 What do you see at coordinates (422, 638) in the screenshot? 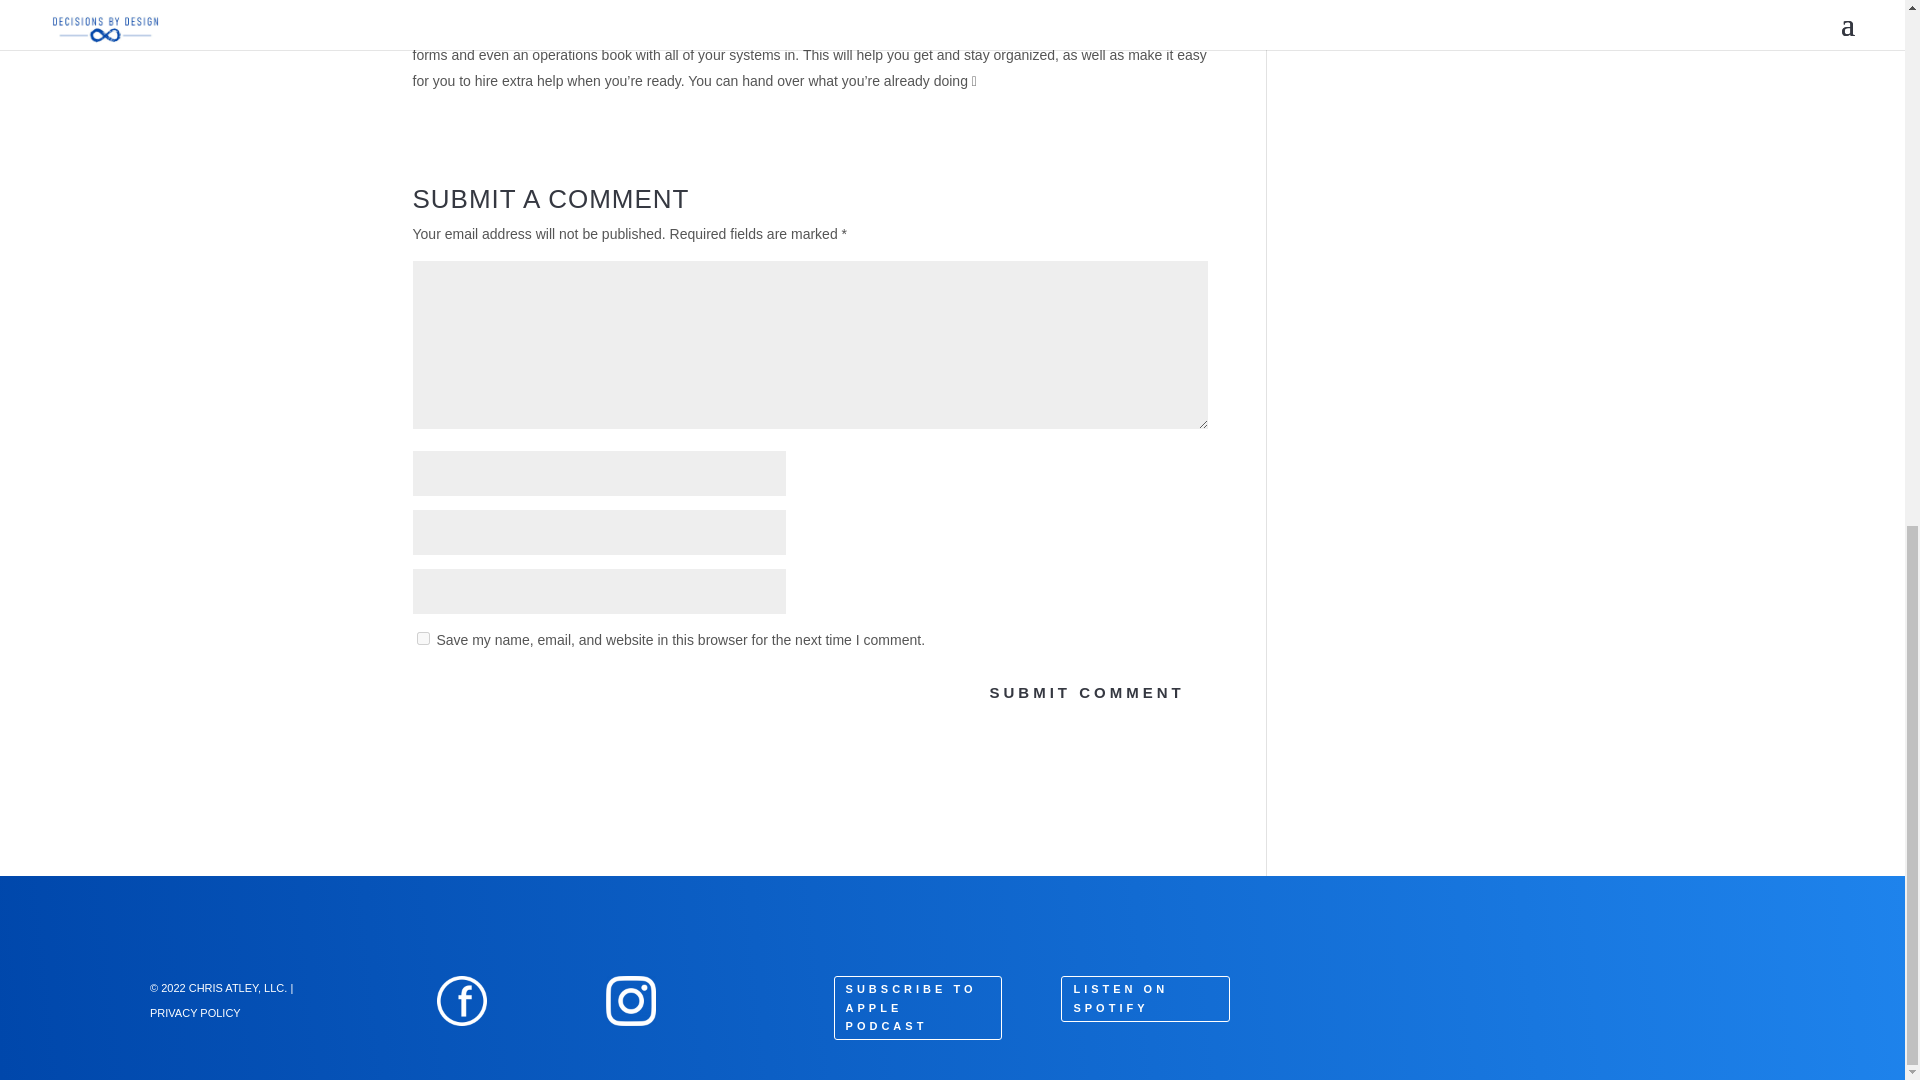
I see `yes` at bounding box center [422, 638].